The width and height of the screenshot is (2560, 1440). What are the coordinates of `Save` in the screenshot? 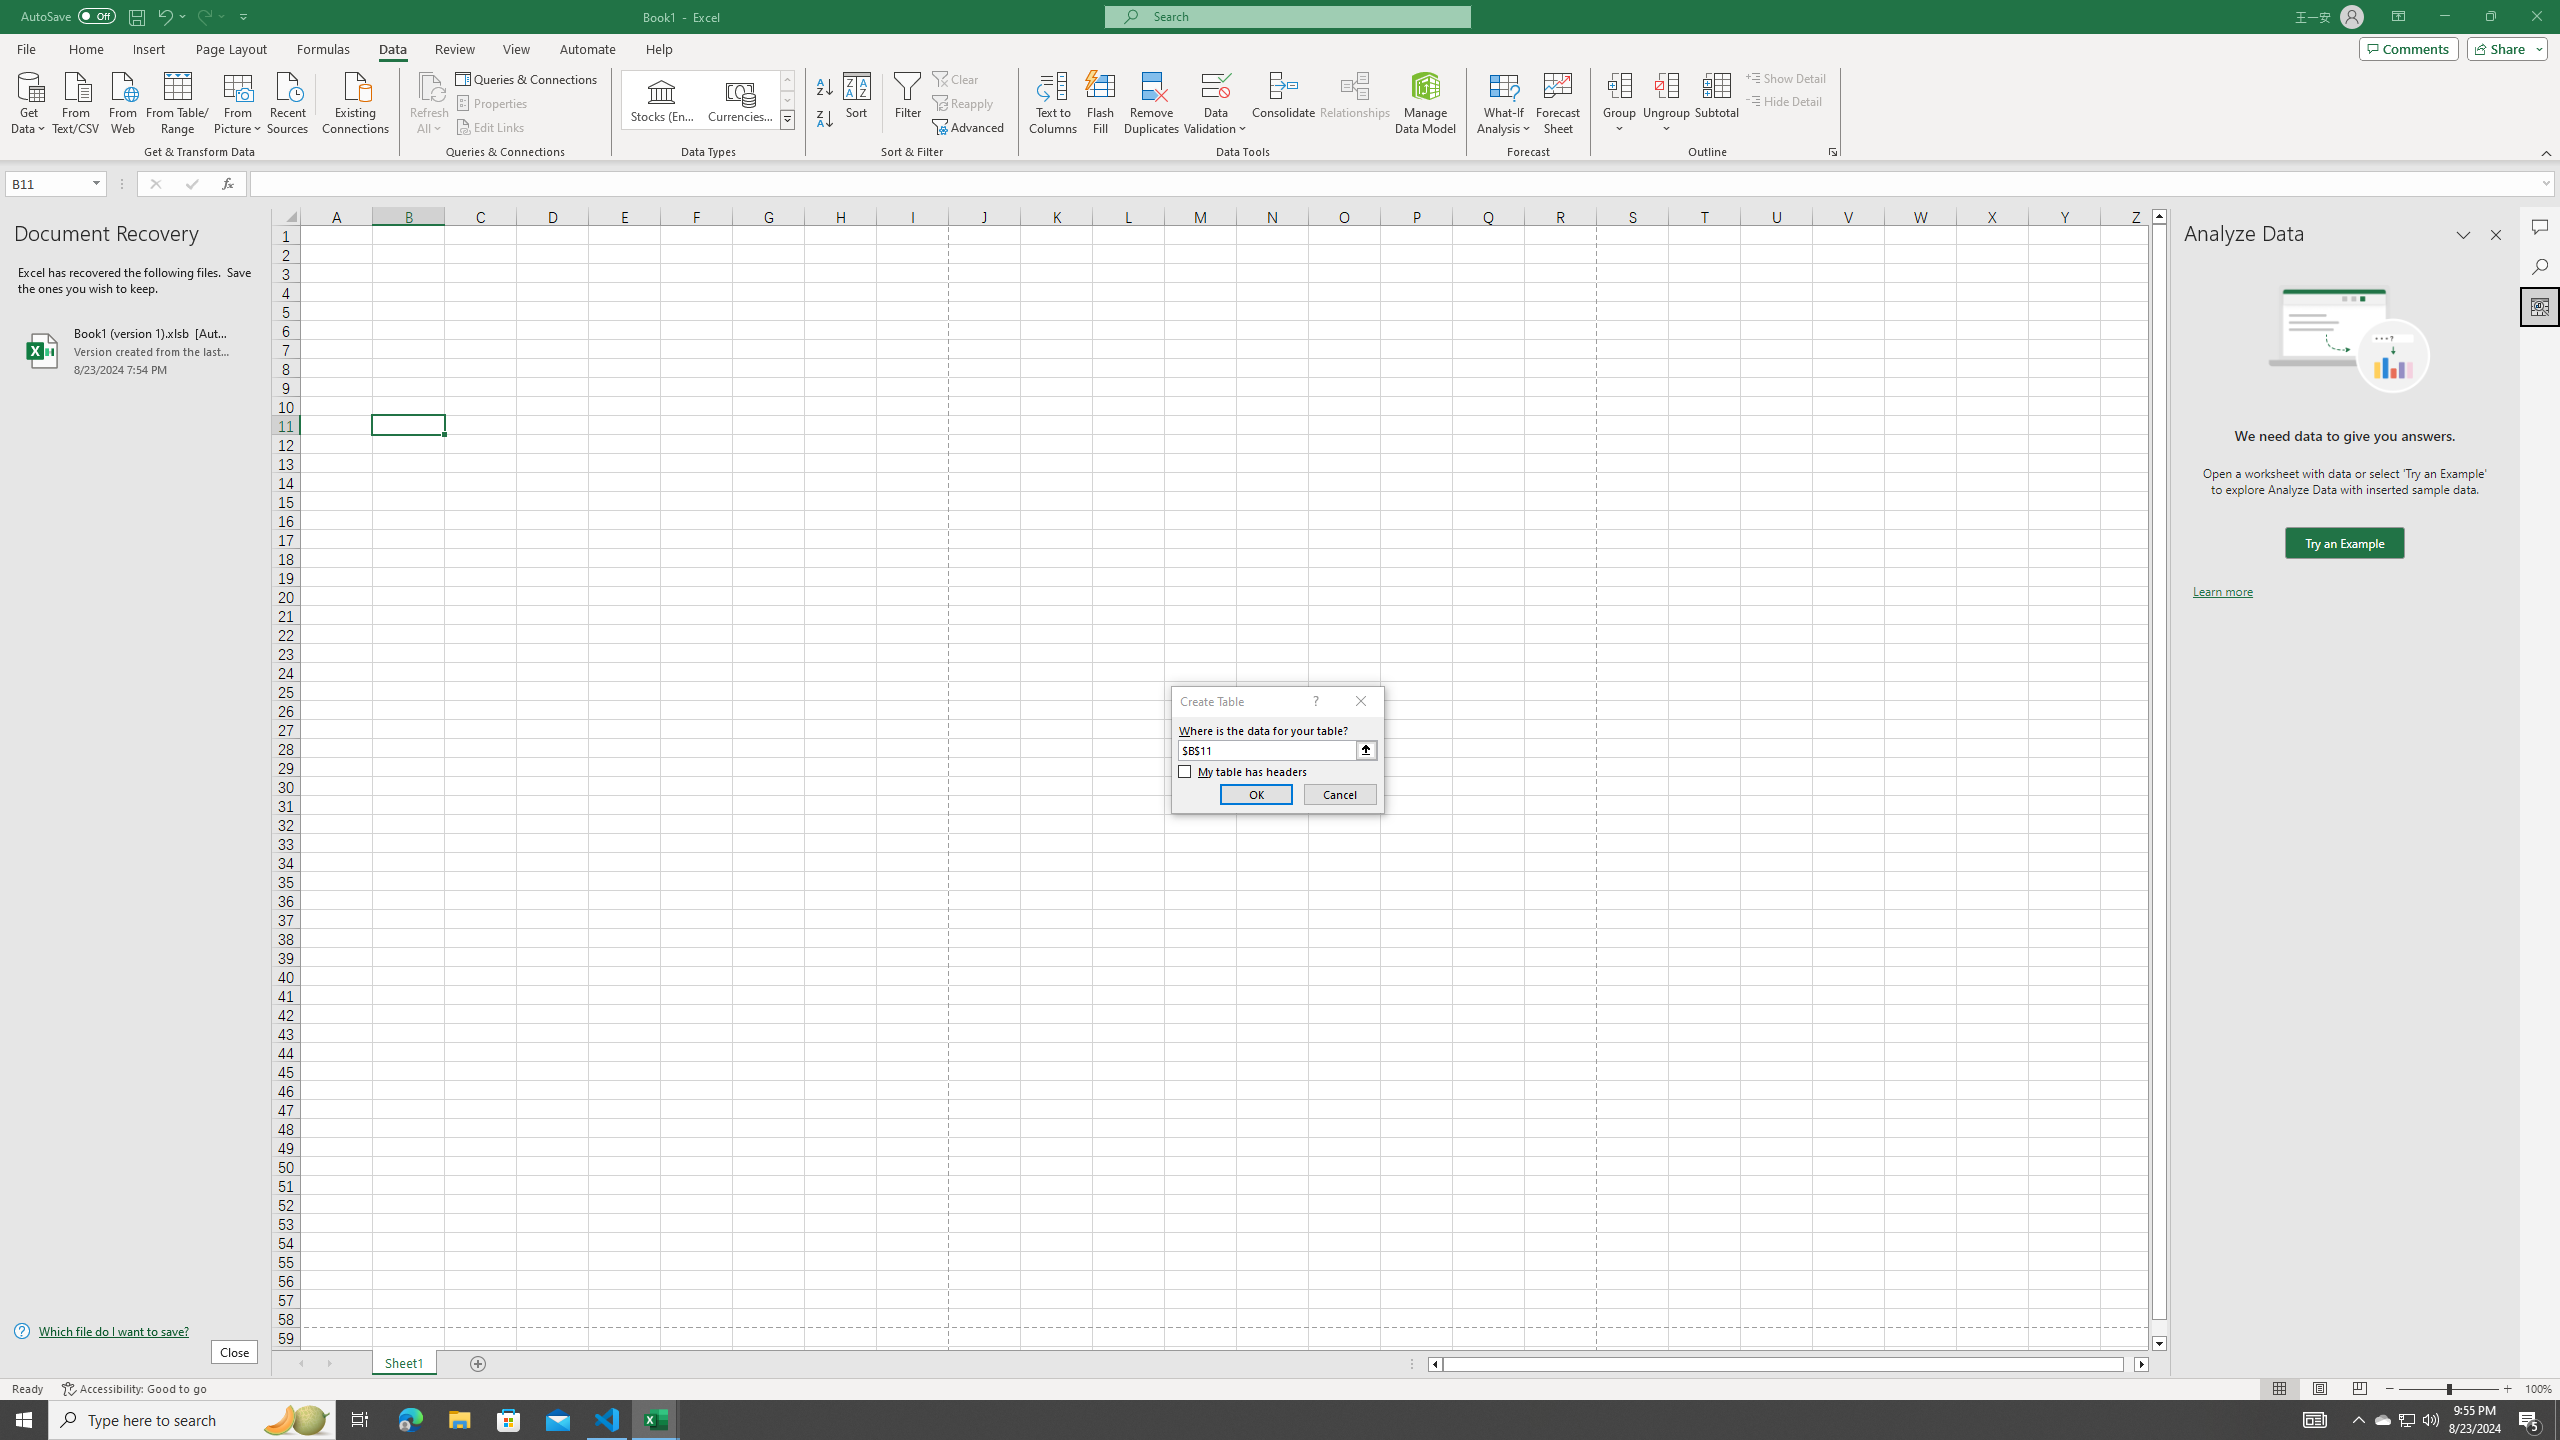 It's located at (136, 16).